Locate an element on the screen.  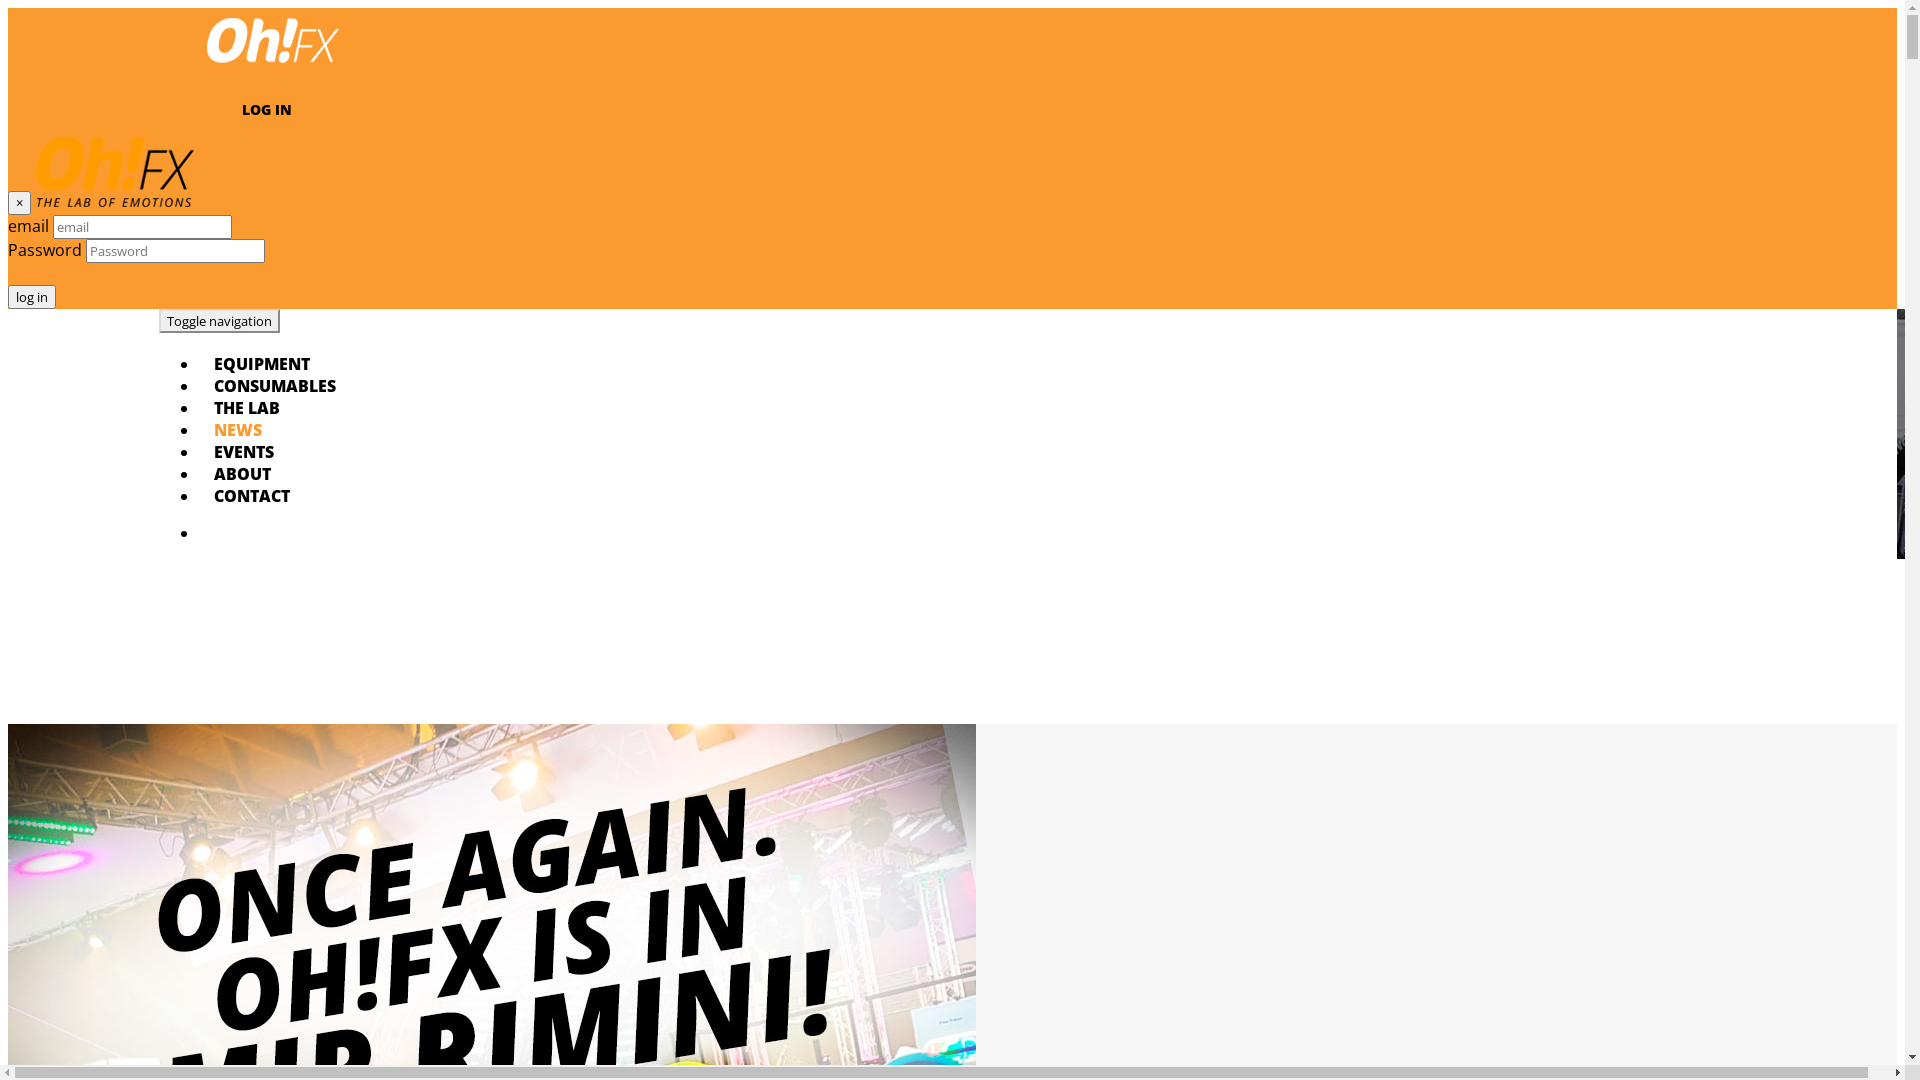
EQUIPMENT is located at coordinates (262, 364).